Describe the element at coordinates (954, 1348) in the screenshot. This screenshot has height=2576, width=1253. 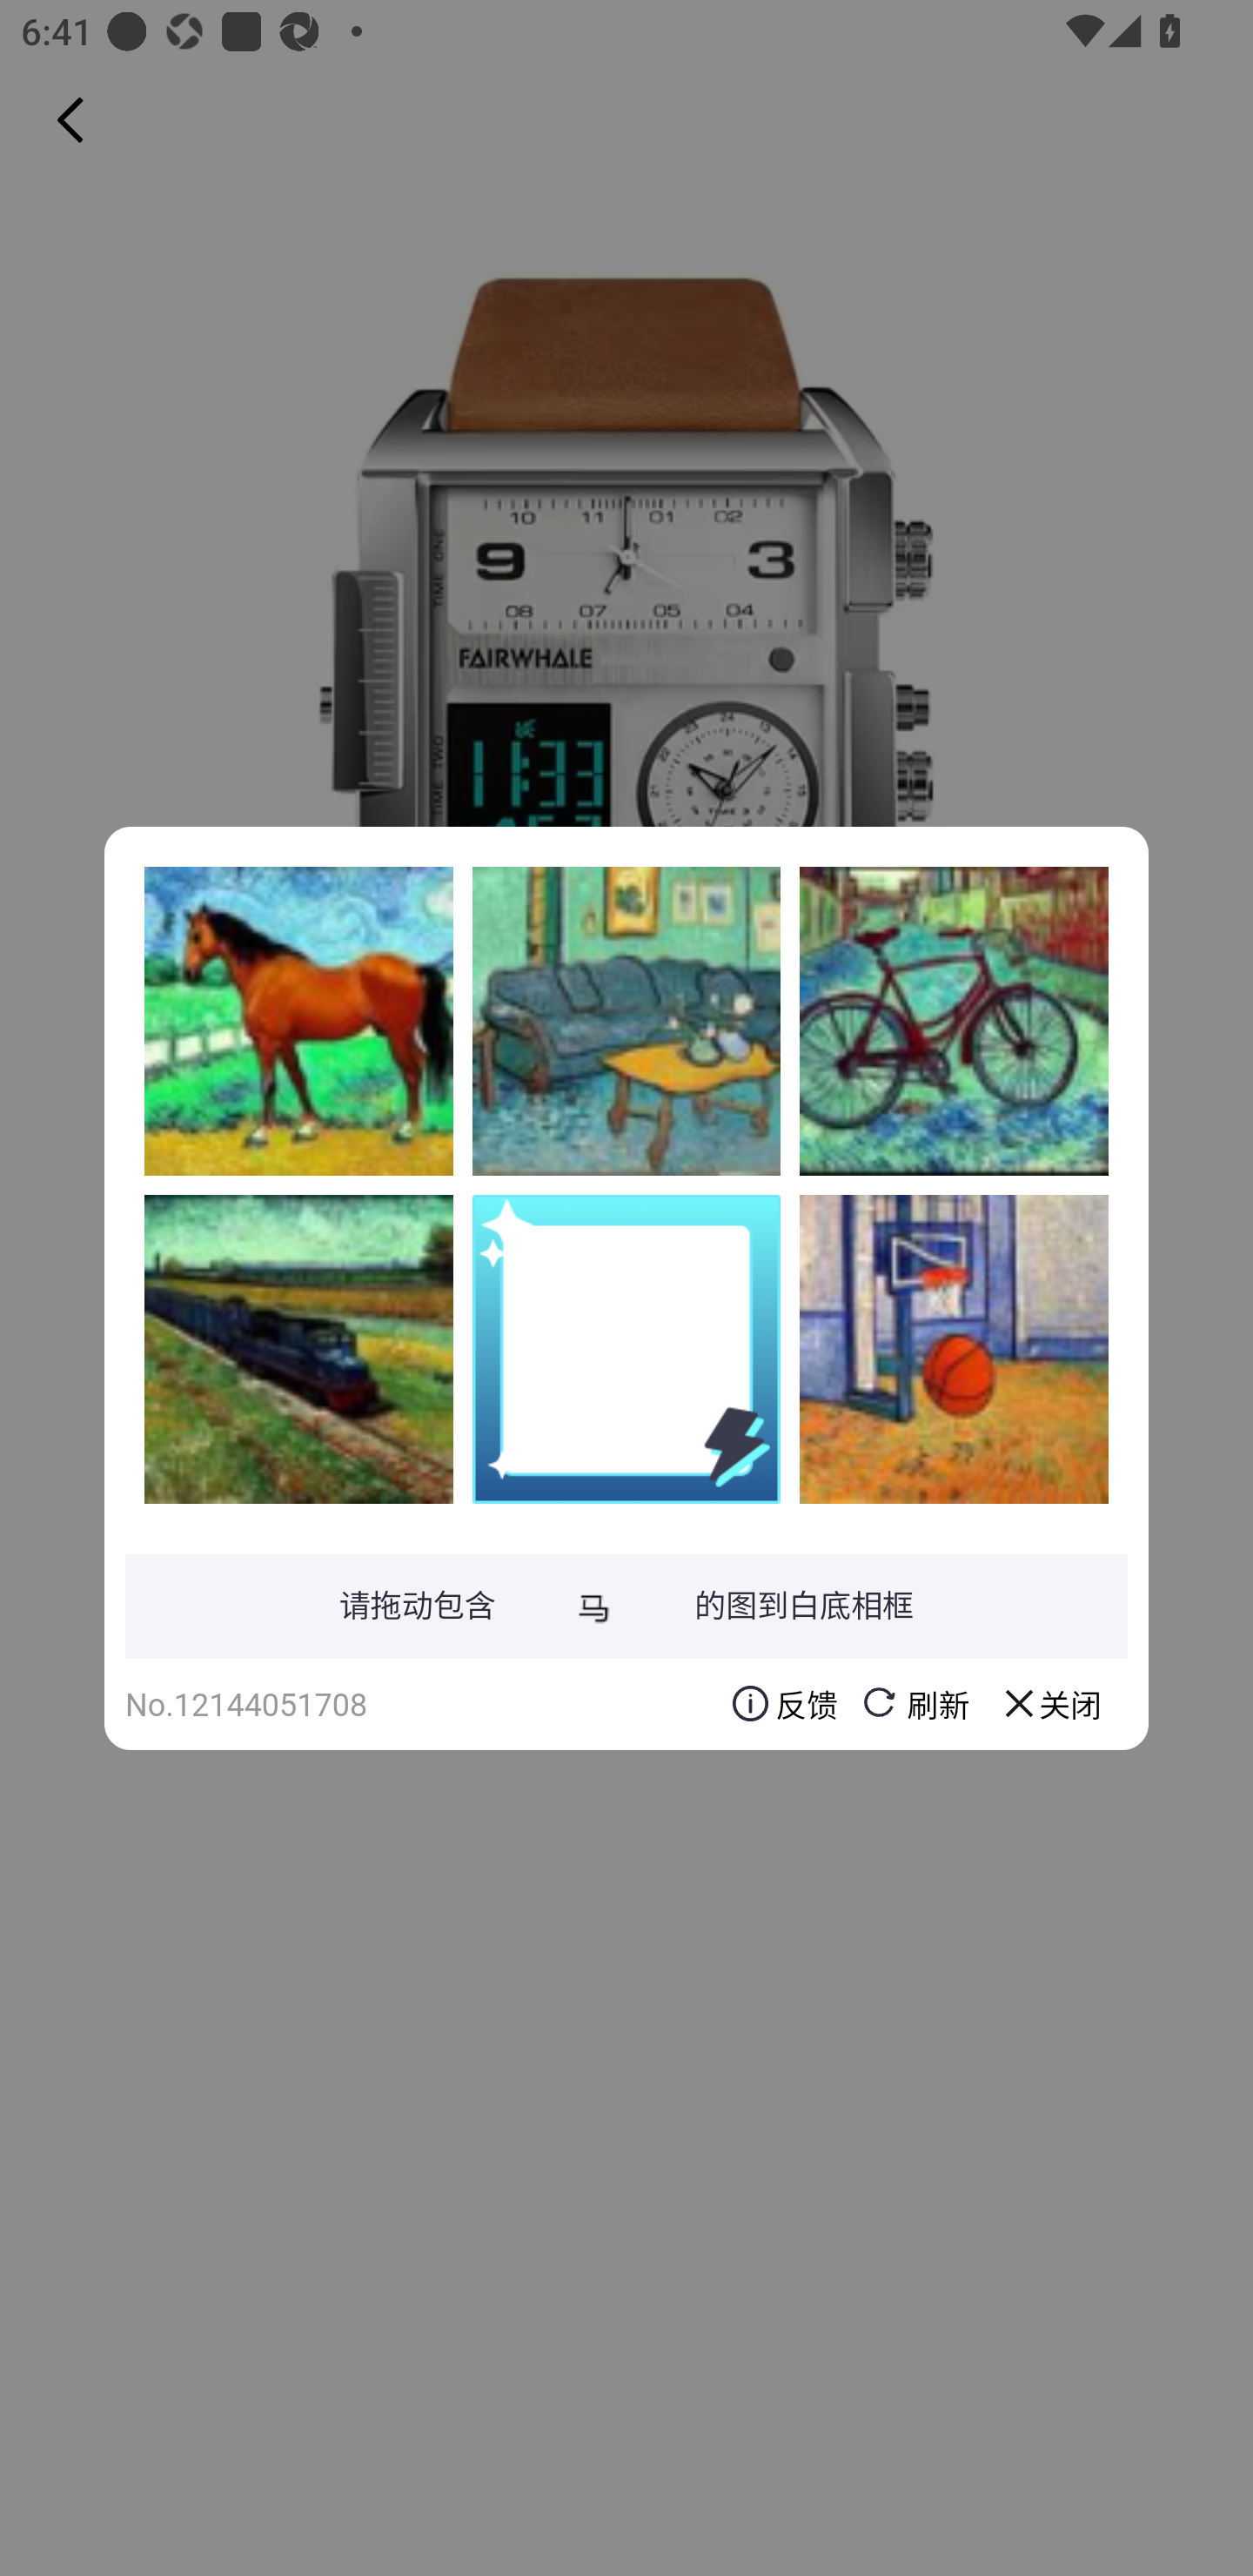
I see `9f0PckHV2J++S2` at that location.